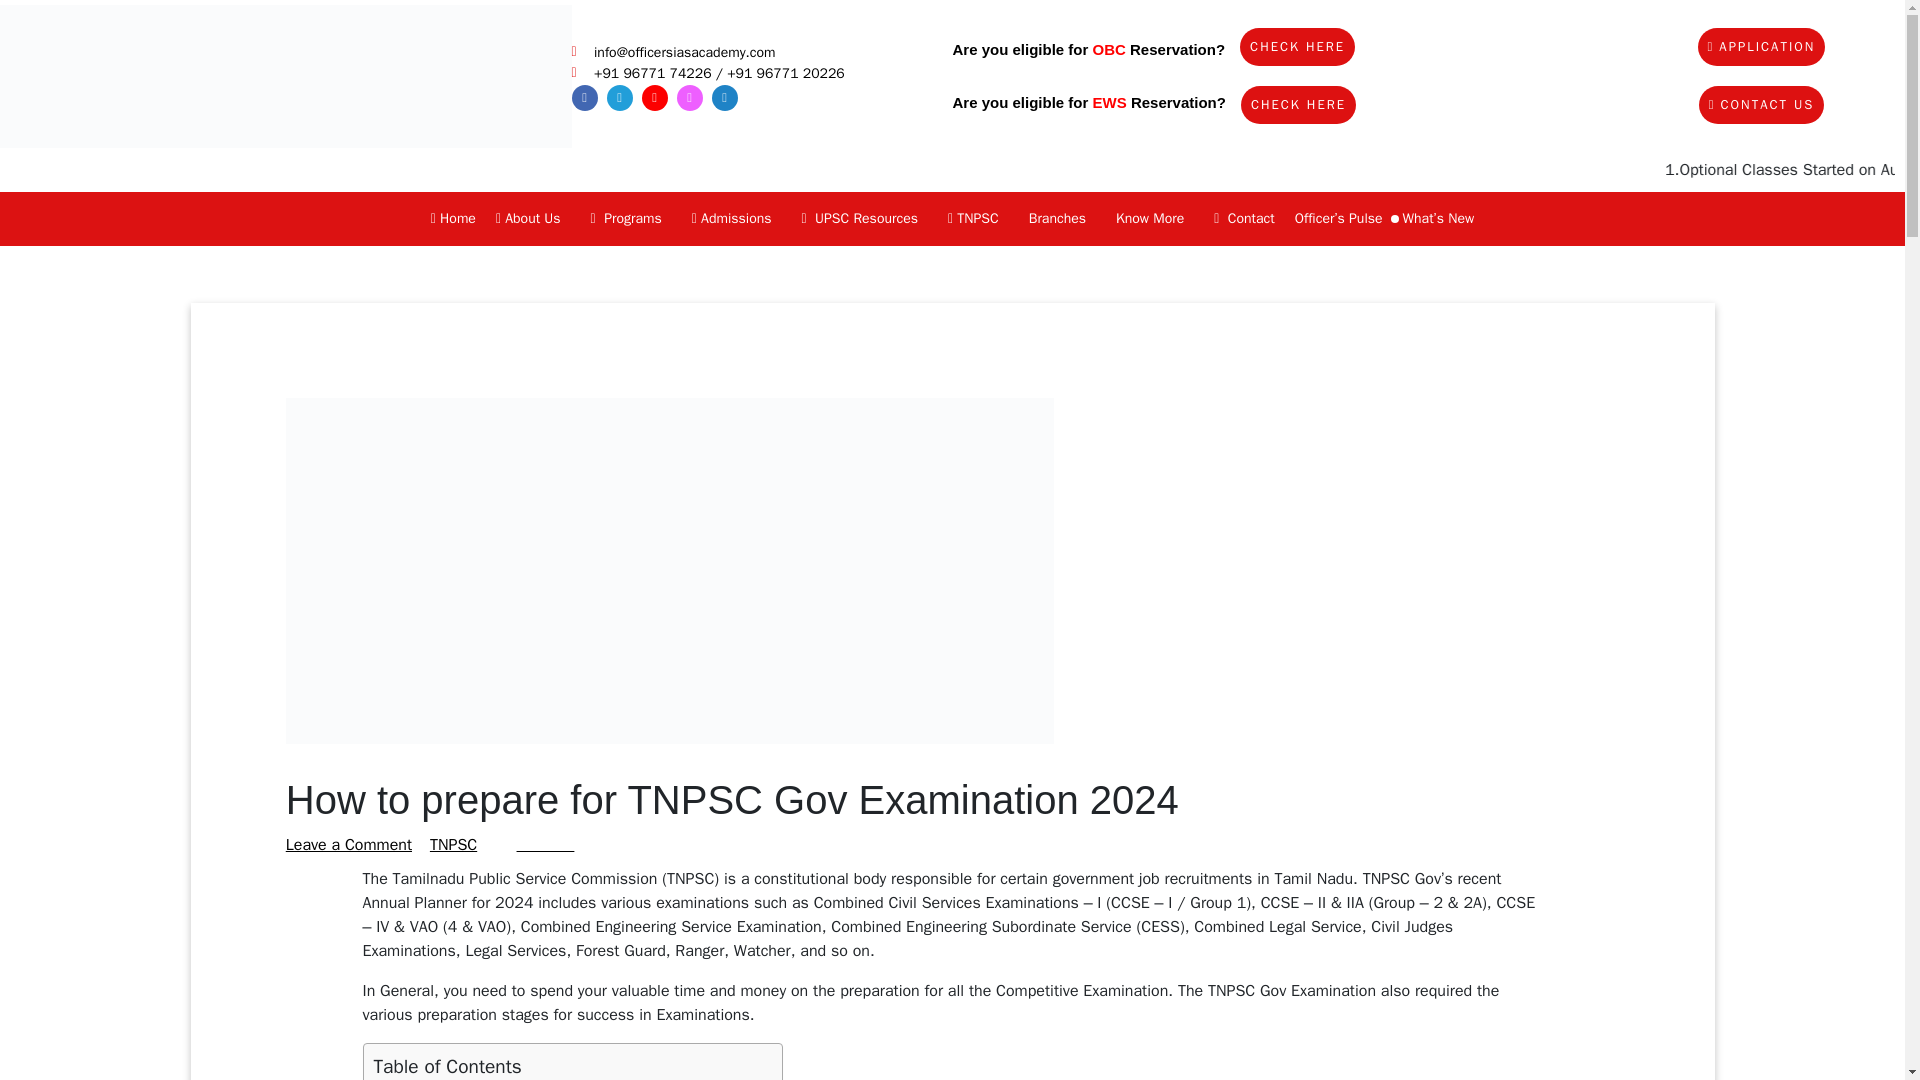  What do you see at coordinates (724, 98) in the screenshot?
I see `Twitter` at bounding box center [724, 98].